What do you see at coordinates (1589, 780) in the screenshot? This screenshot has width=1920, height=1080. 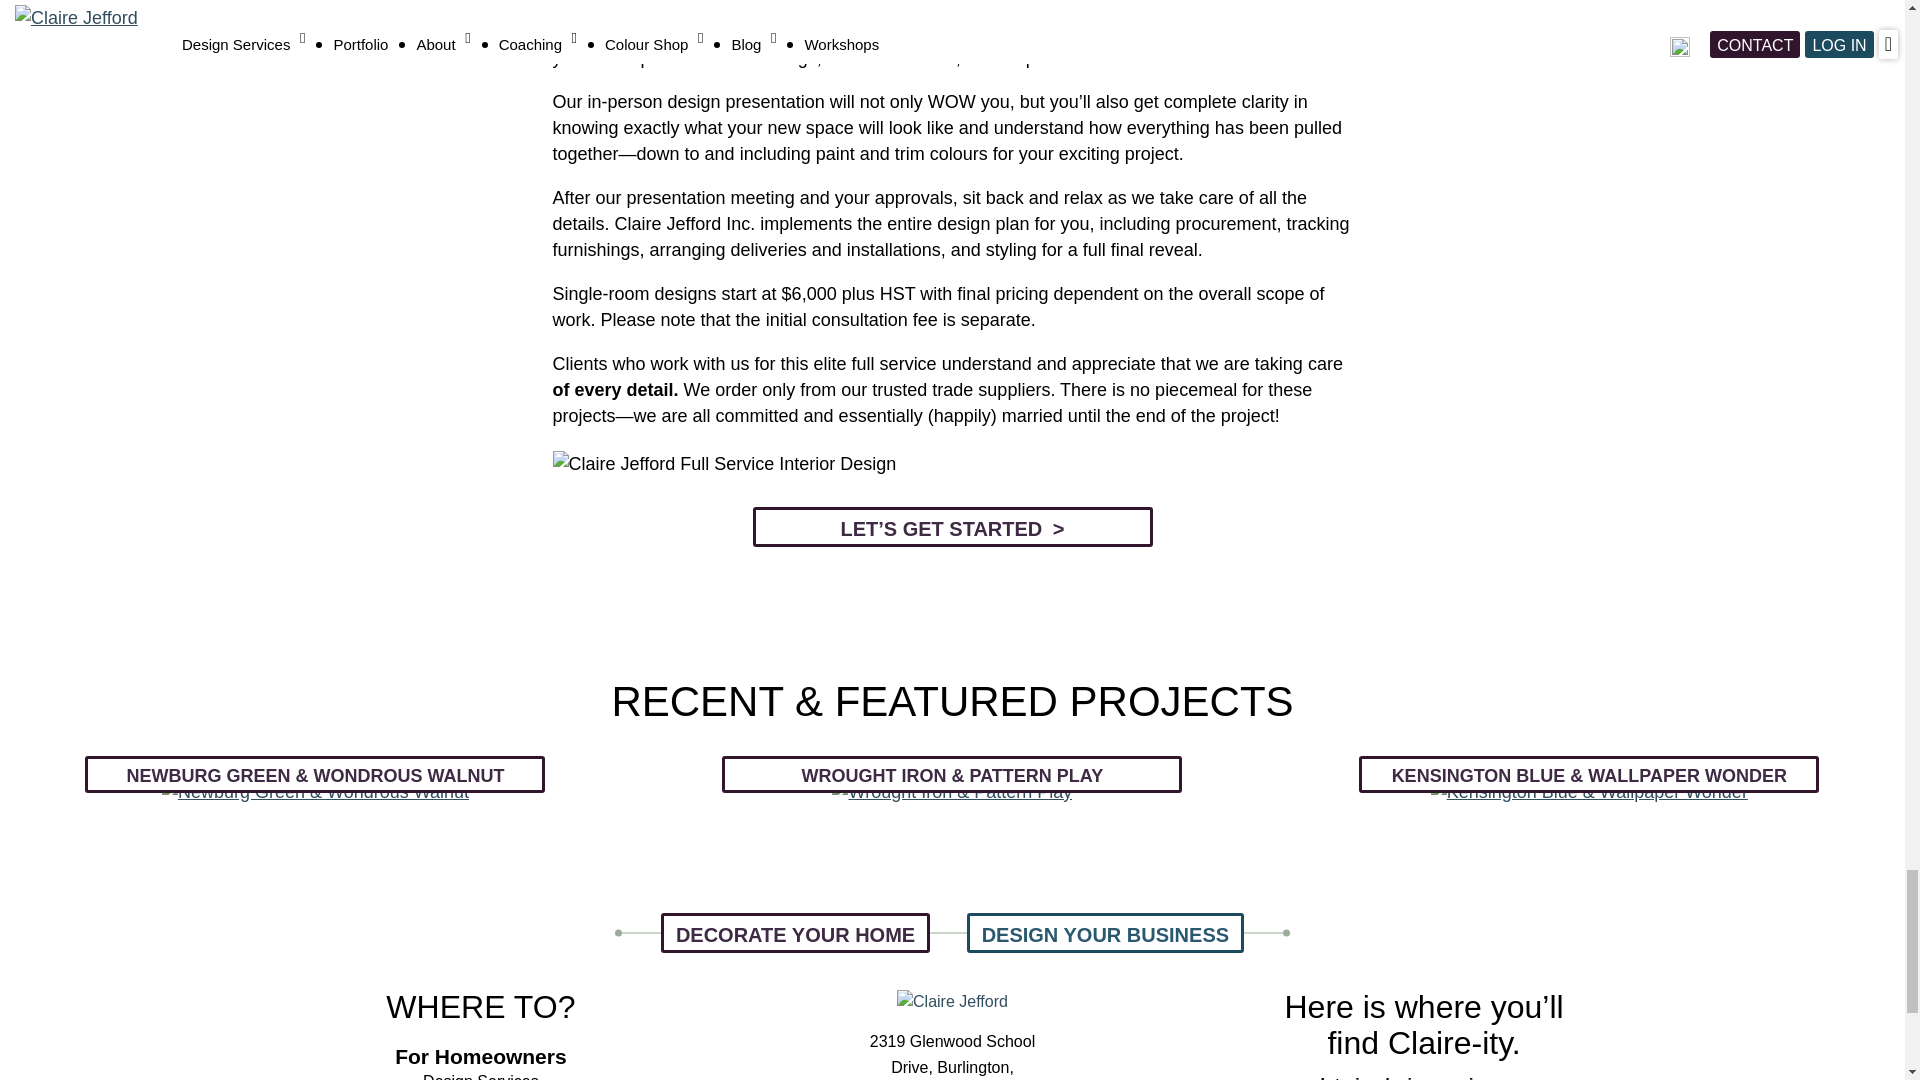 I see `Portfolio` at bounding box center [1589, 780].